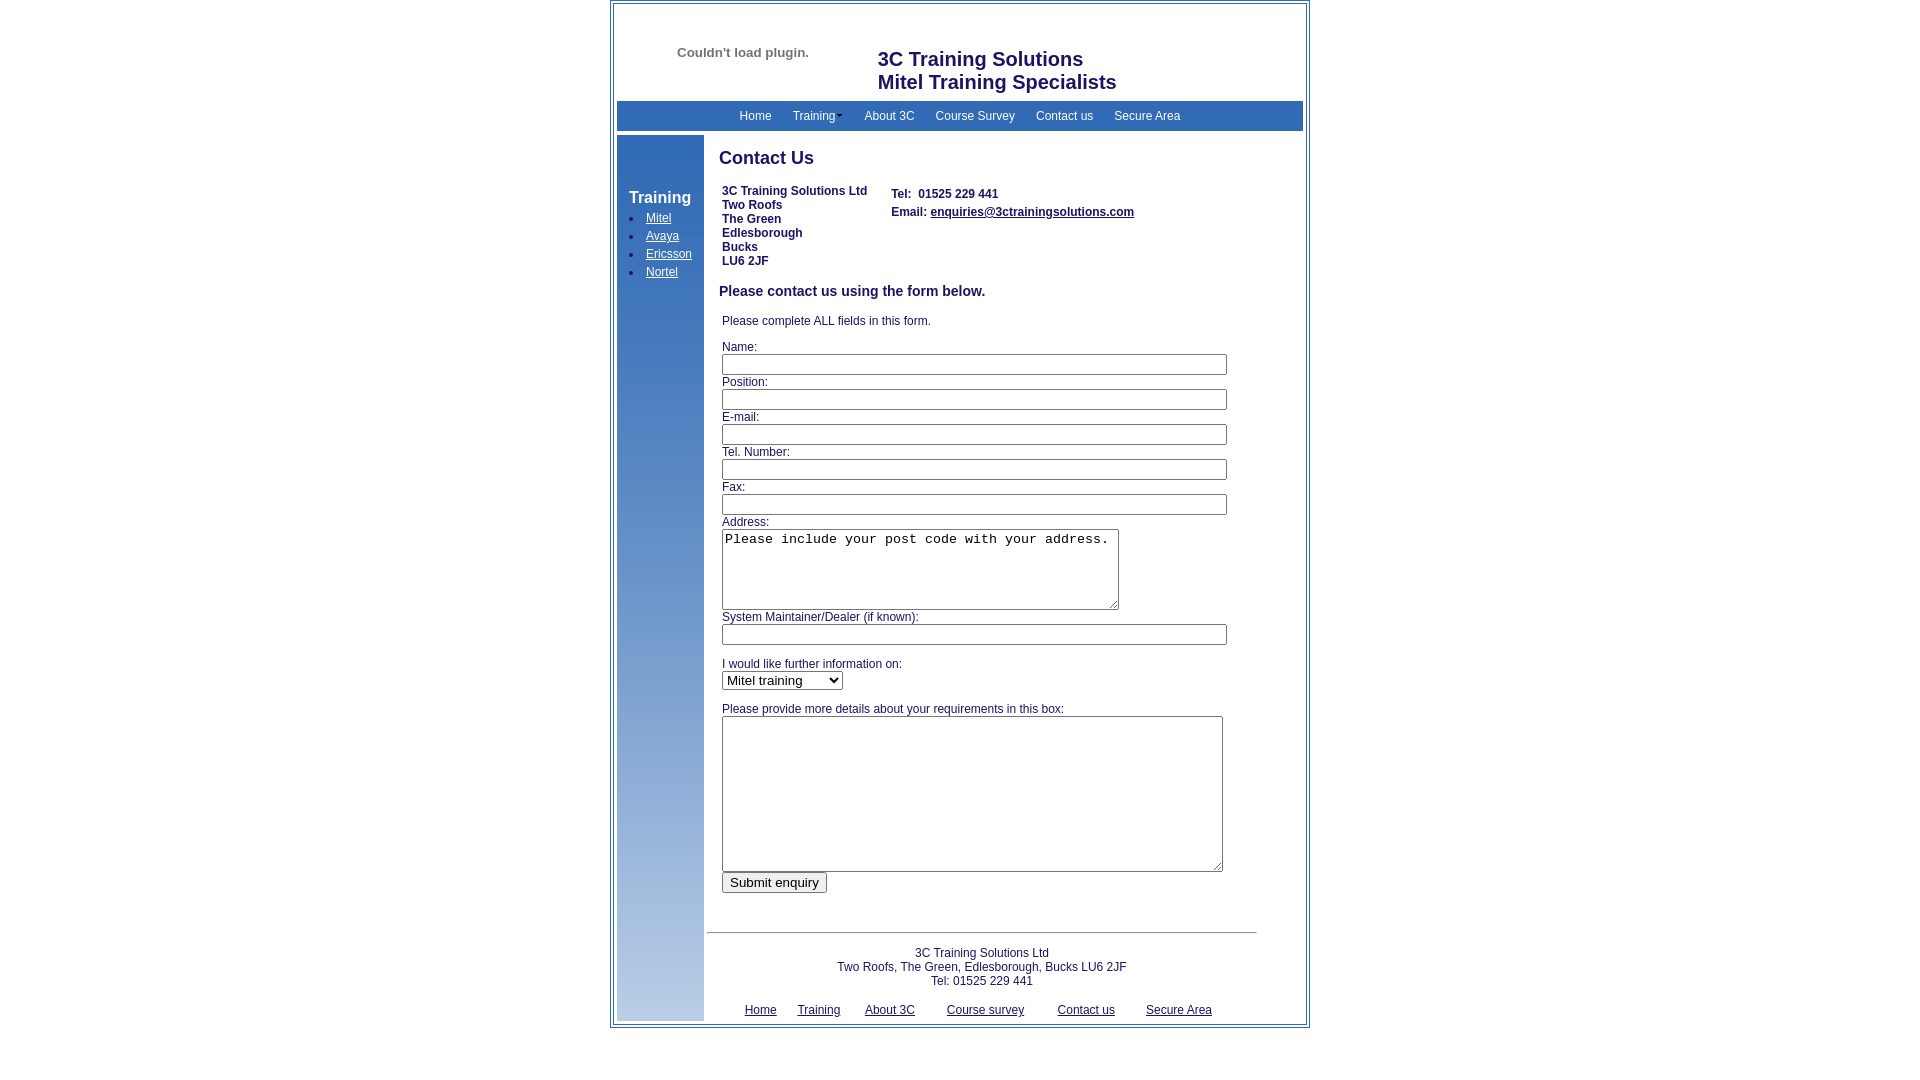  Describe the element at coordinates (1033, 212) in the screenshot. I see `enquiries@3ctrainingsolutions.com` at that location.